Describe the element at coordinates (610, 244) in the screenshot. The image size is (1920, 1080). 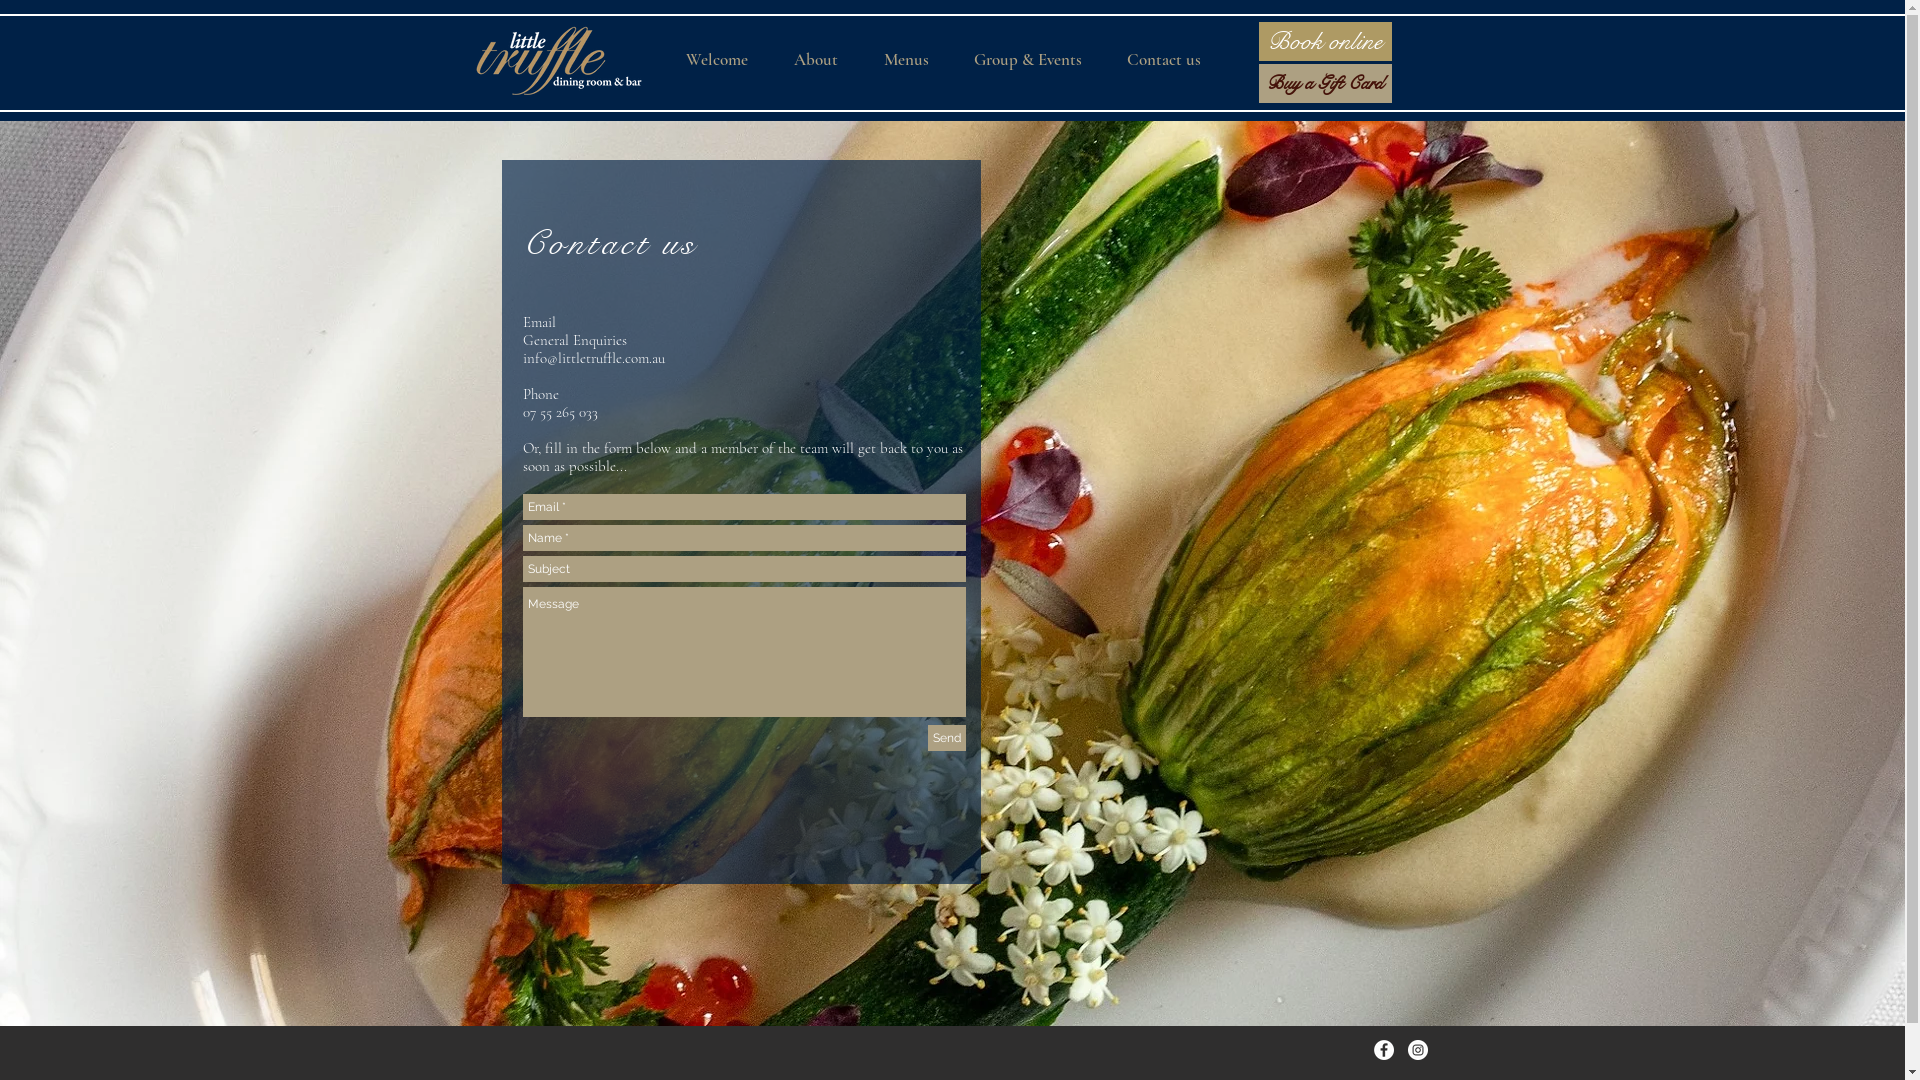
I see `Contact us` at that location.